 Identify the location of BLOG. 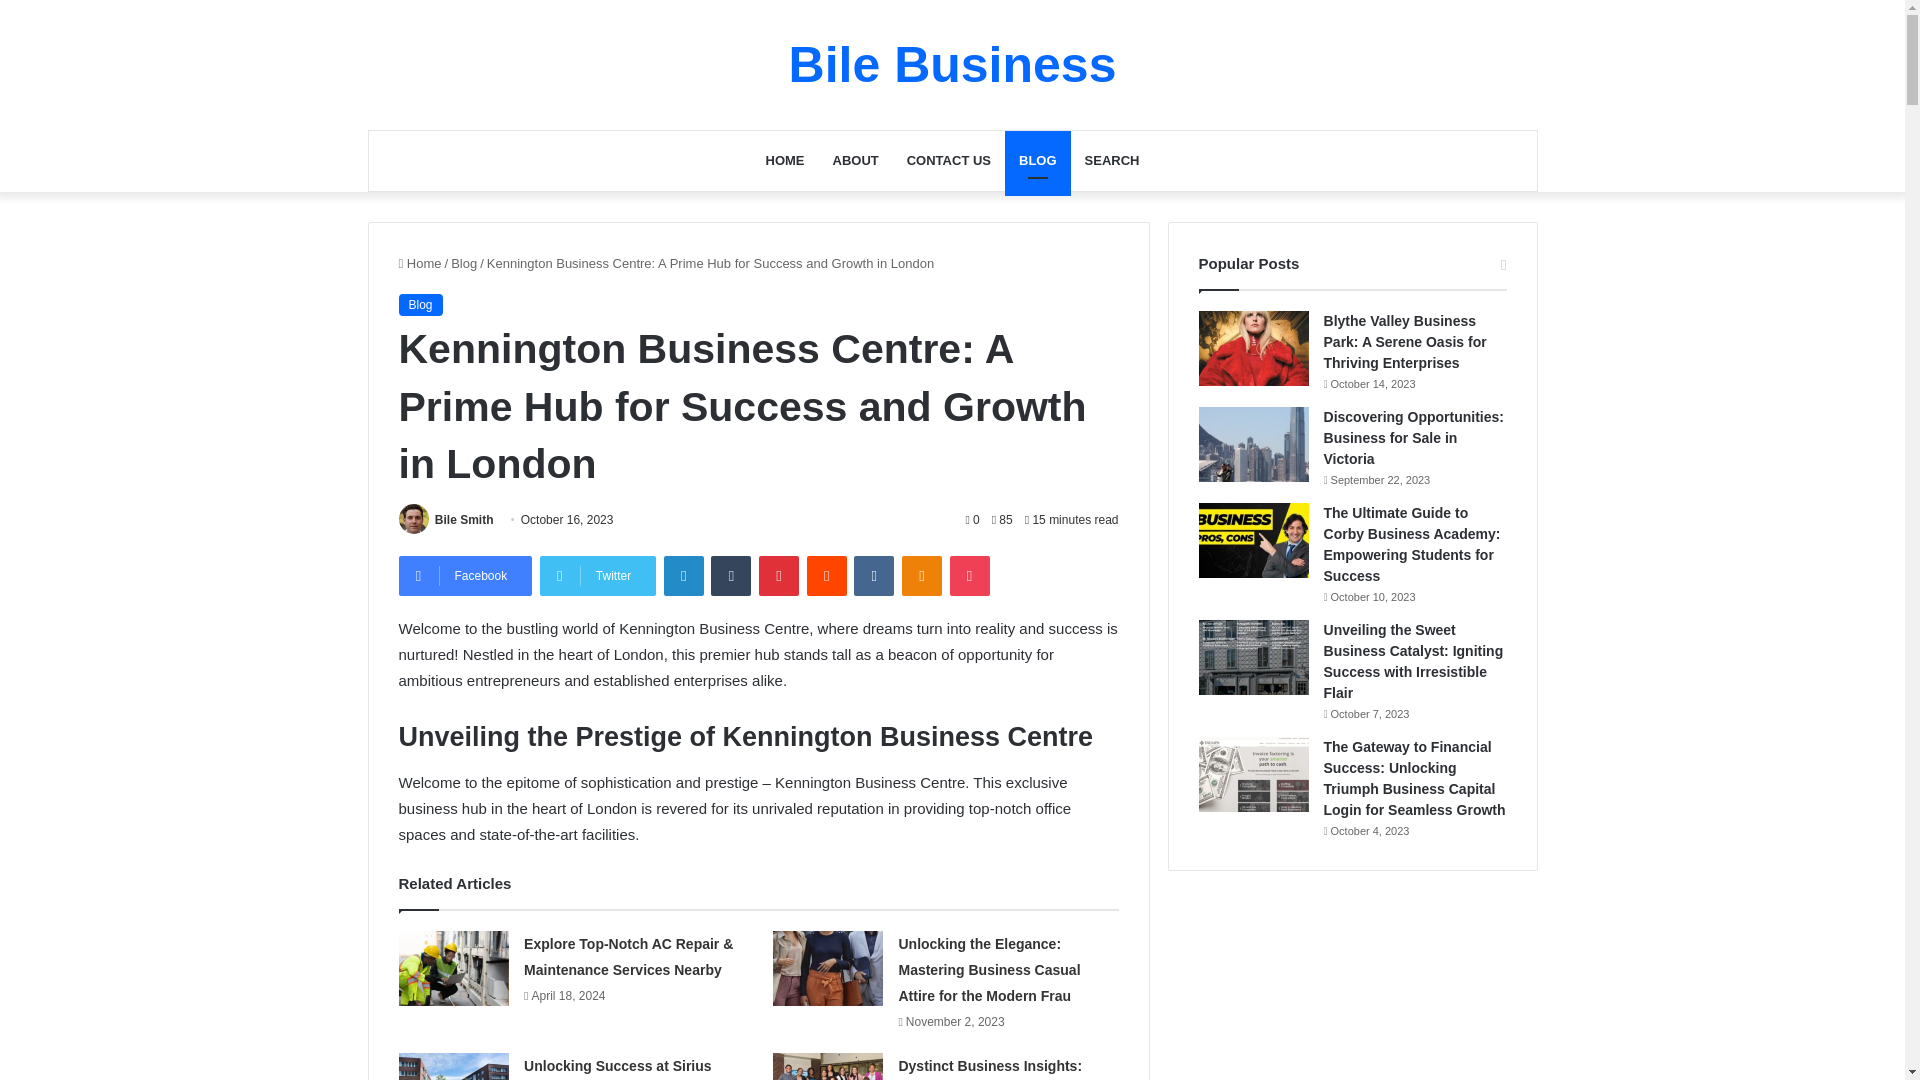
(1038, 160).